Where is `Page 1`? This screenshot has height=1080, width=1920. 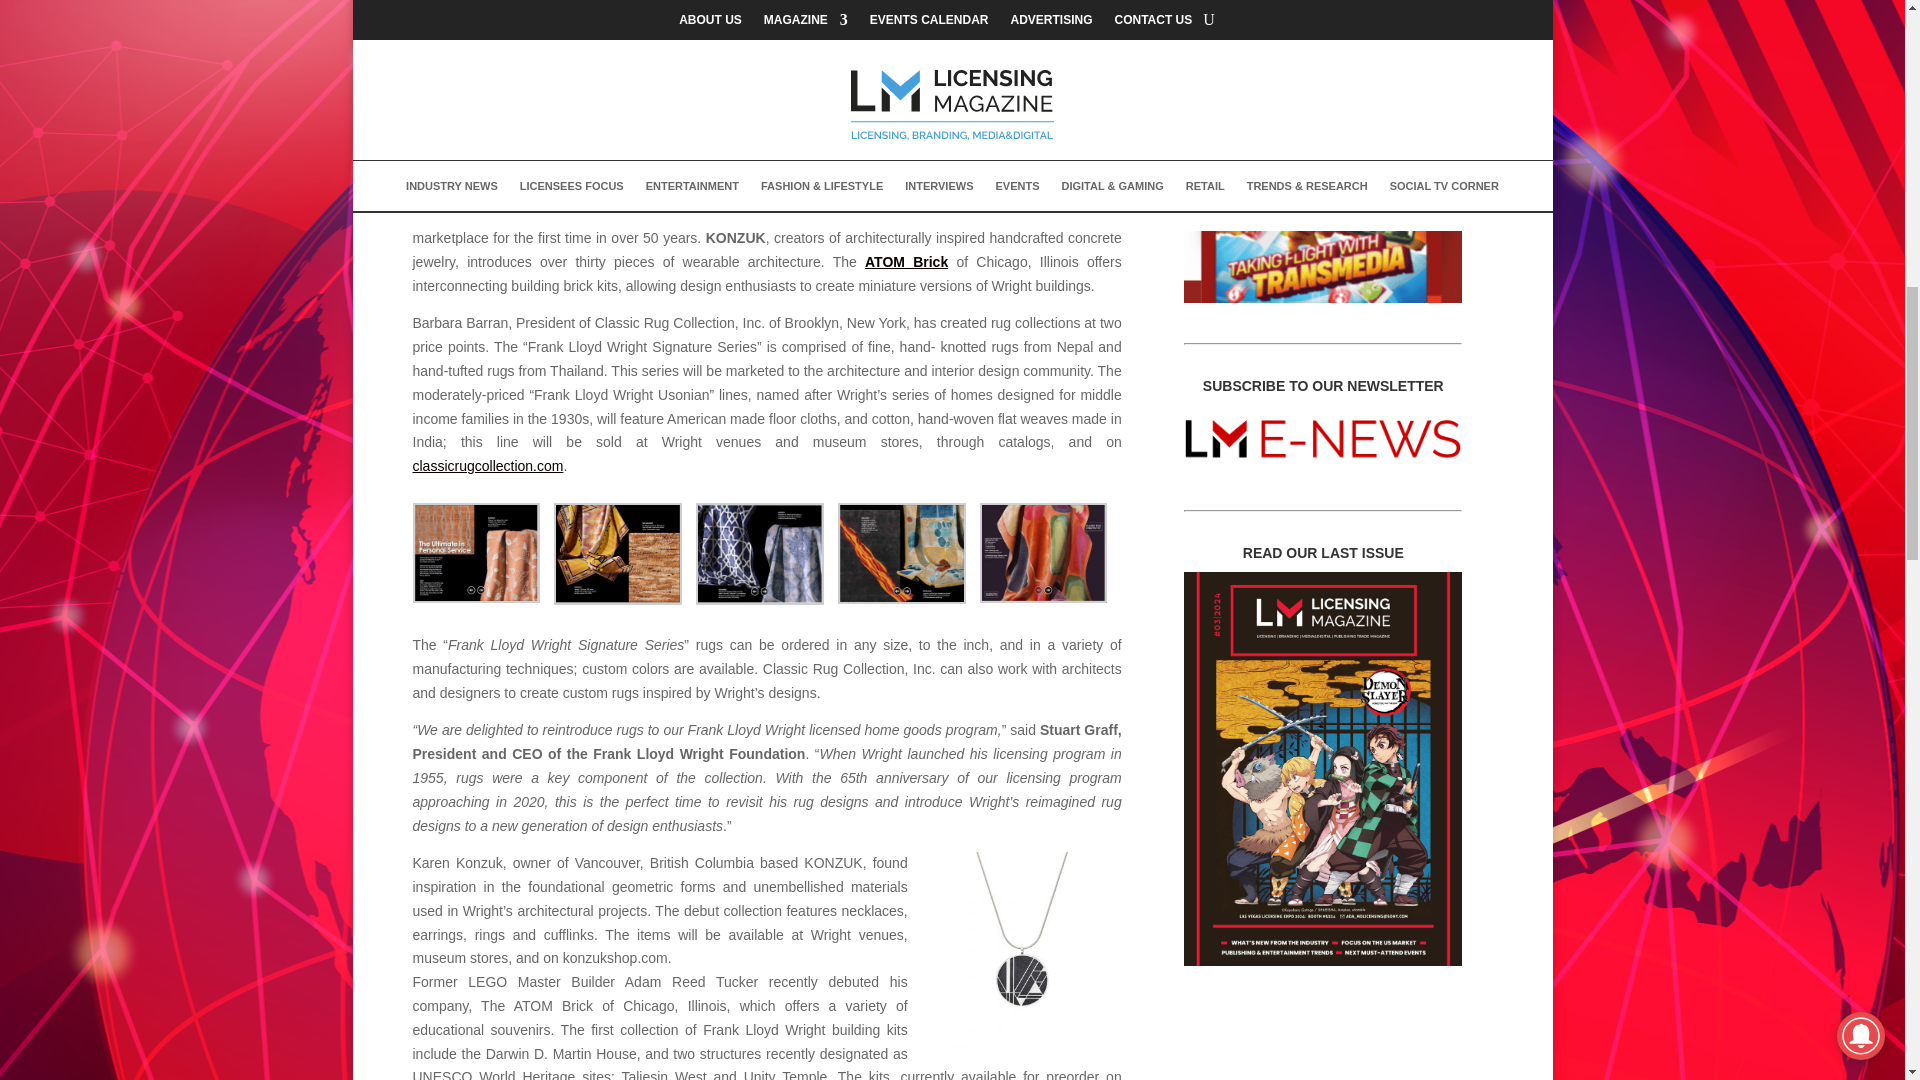
Page 1 is located at coordinates (766, 128).